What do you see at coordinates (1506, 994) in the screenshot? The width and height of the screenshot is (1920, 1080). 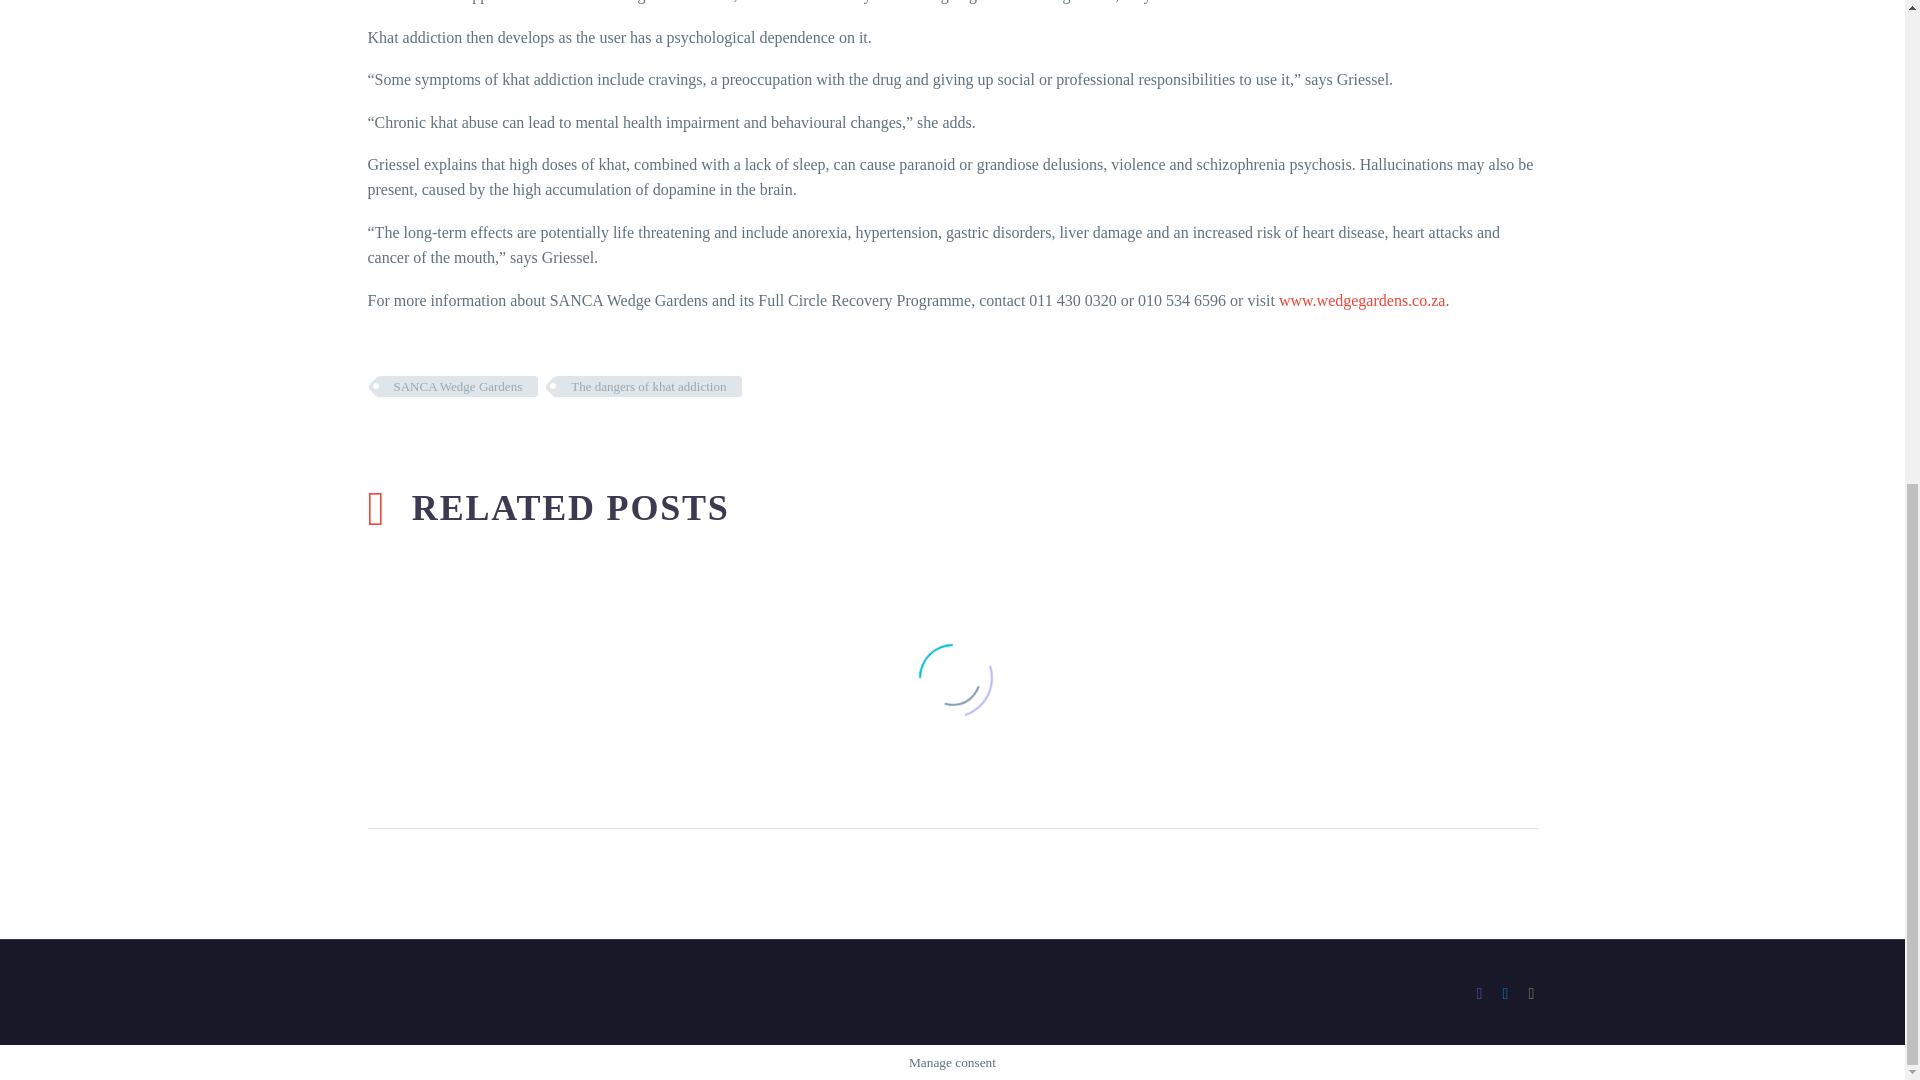 I see `LinkedIn` at bounding box center [1506, 994].